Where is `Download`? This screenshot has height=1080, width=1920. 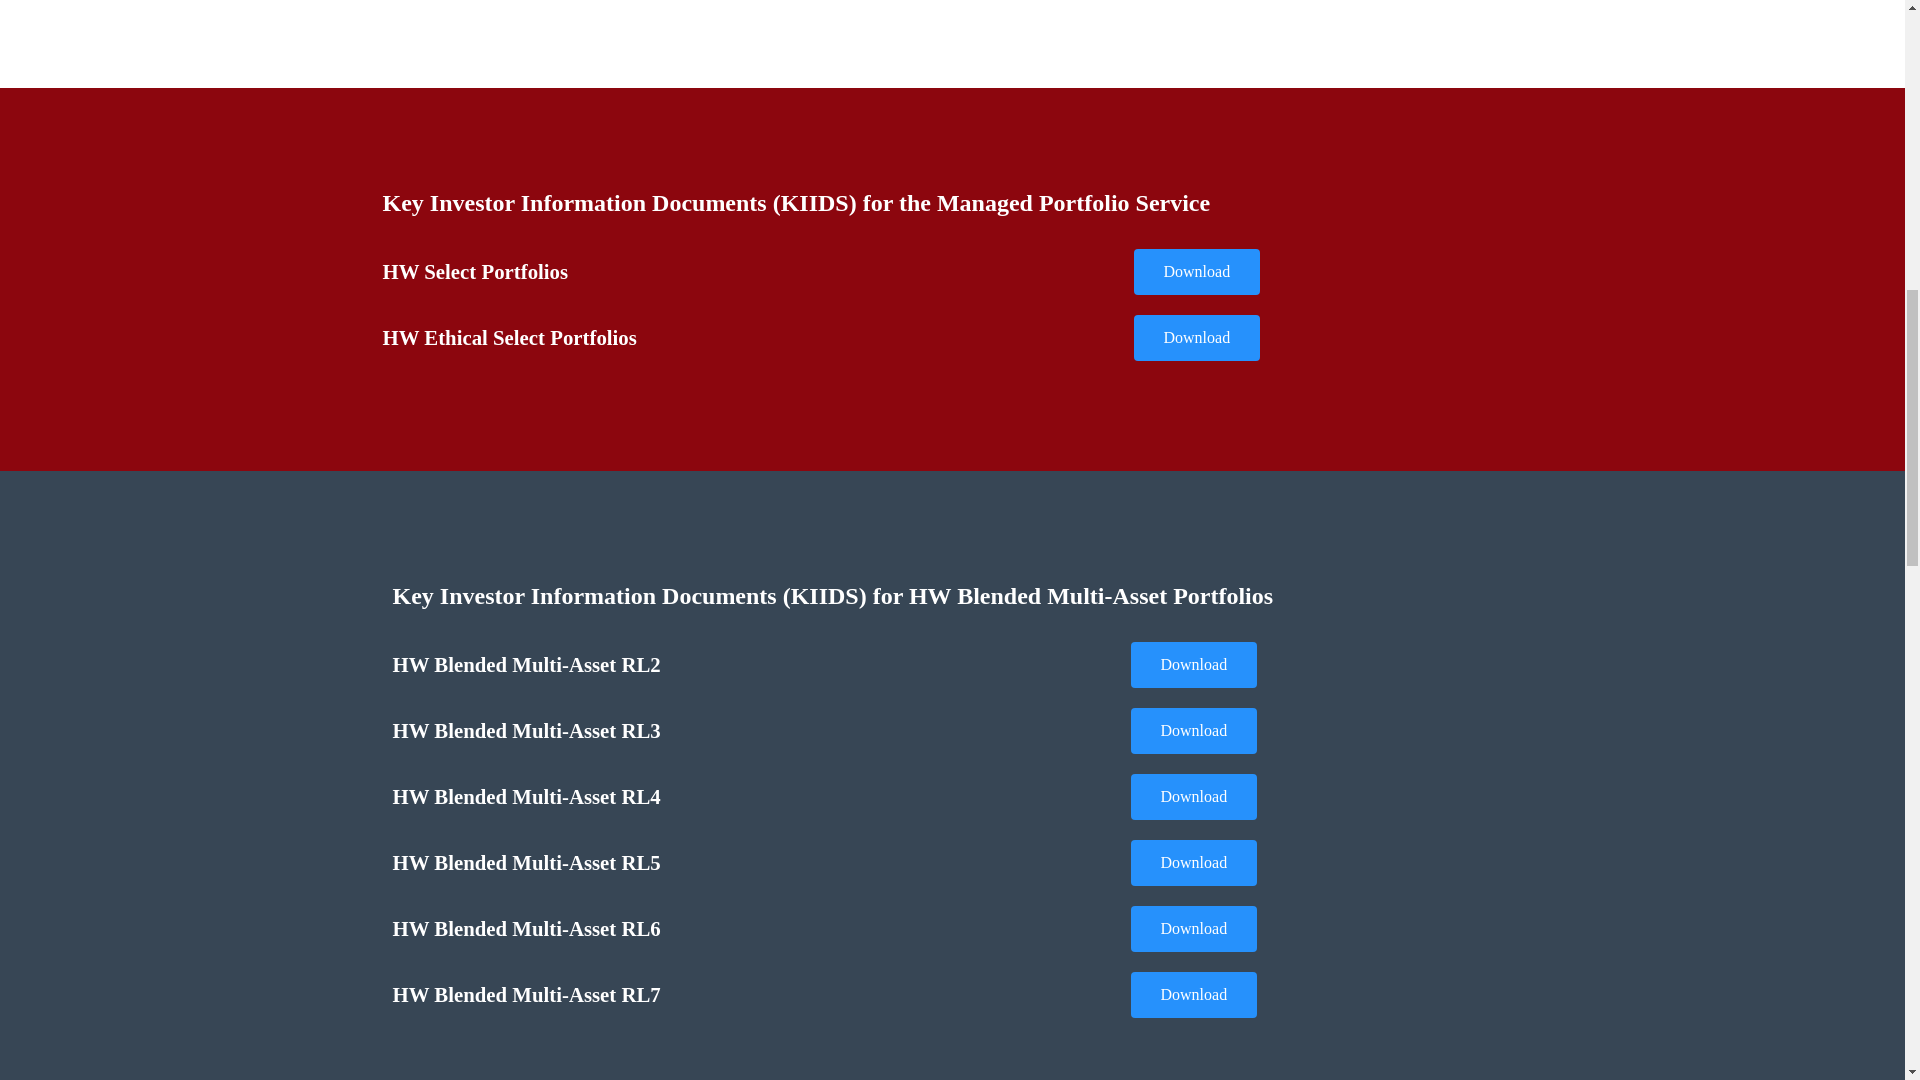 Download is located at coordinates (1194, 928).